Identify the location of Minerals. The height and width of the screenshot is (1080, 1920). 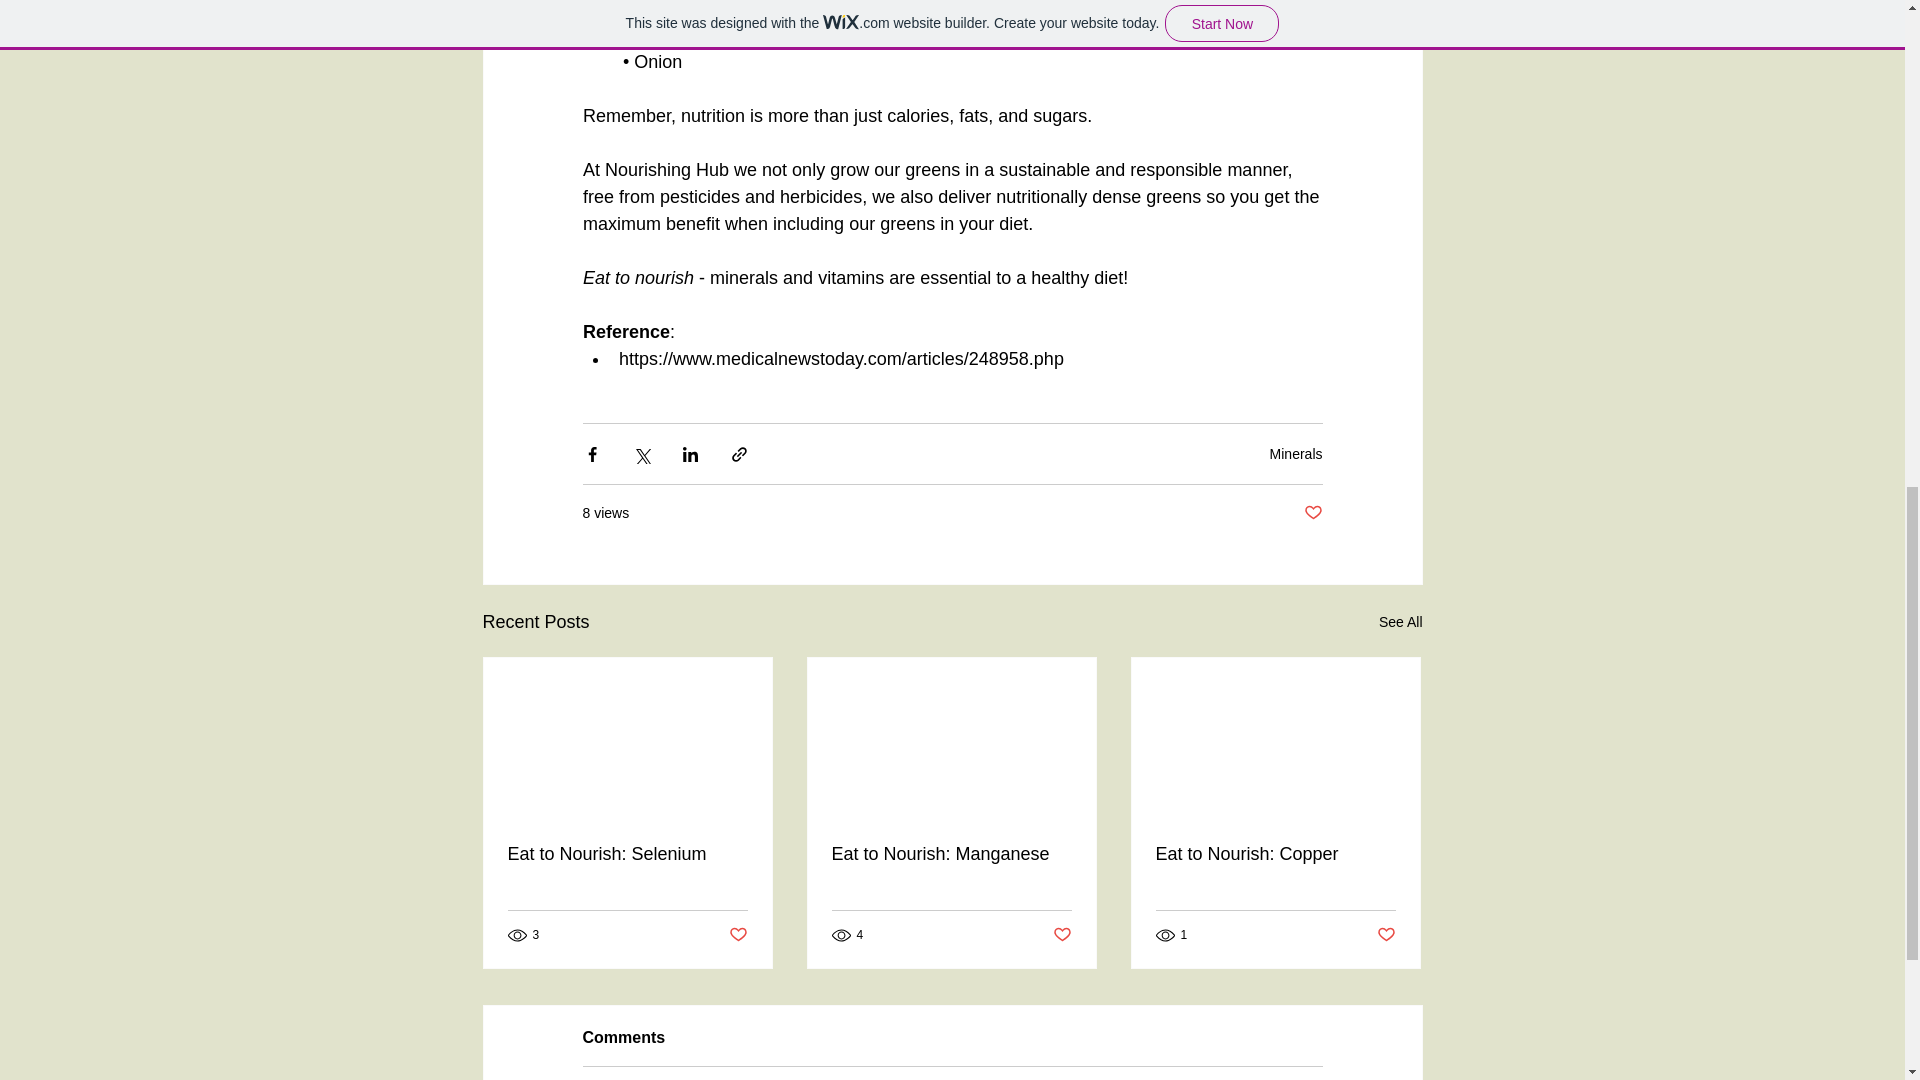
(1296, 454).